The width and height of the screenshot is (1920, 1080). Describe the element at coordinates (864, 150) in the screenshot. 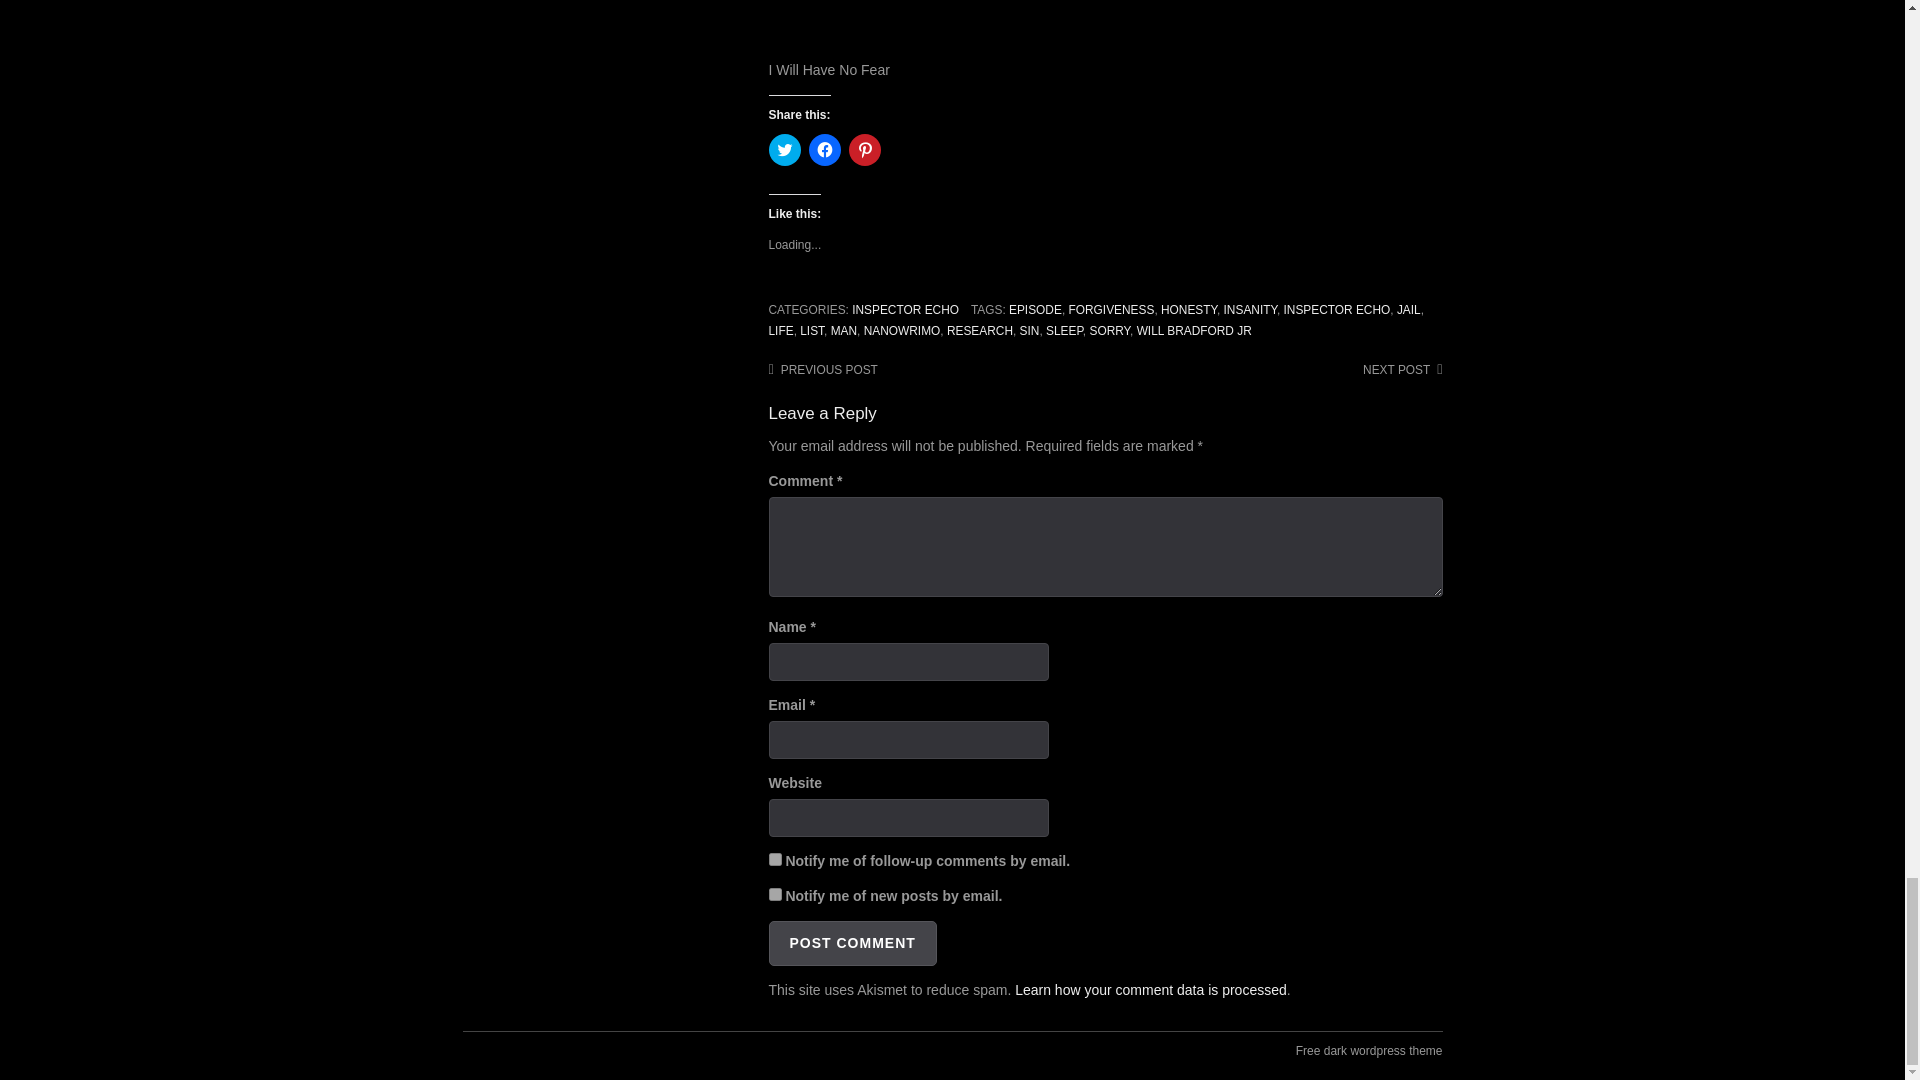

I see `Click to share on Pinterest` at that location.